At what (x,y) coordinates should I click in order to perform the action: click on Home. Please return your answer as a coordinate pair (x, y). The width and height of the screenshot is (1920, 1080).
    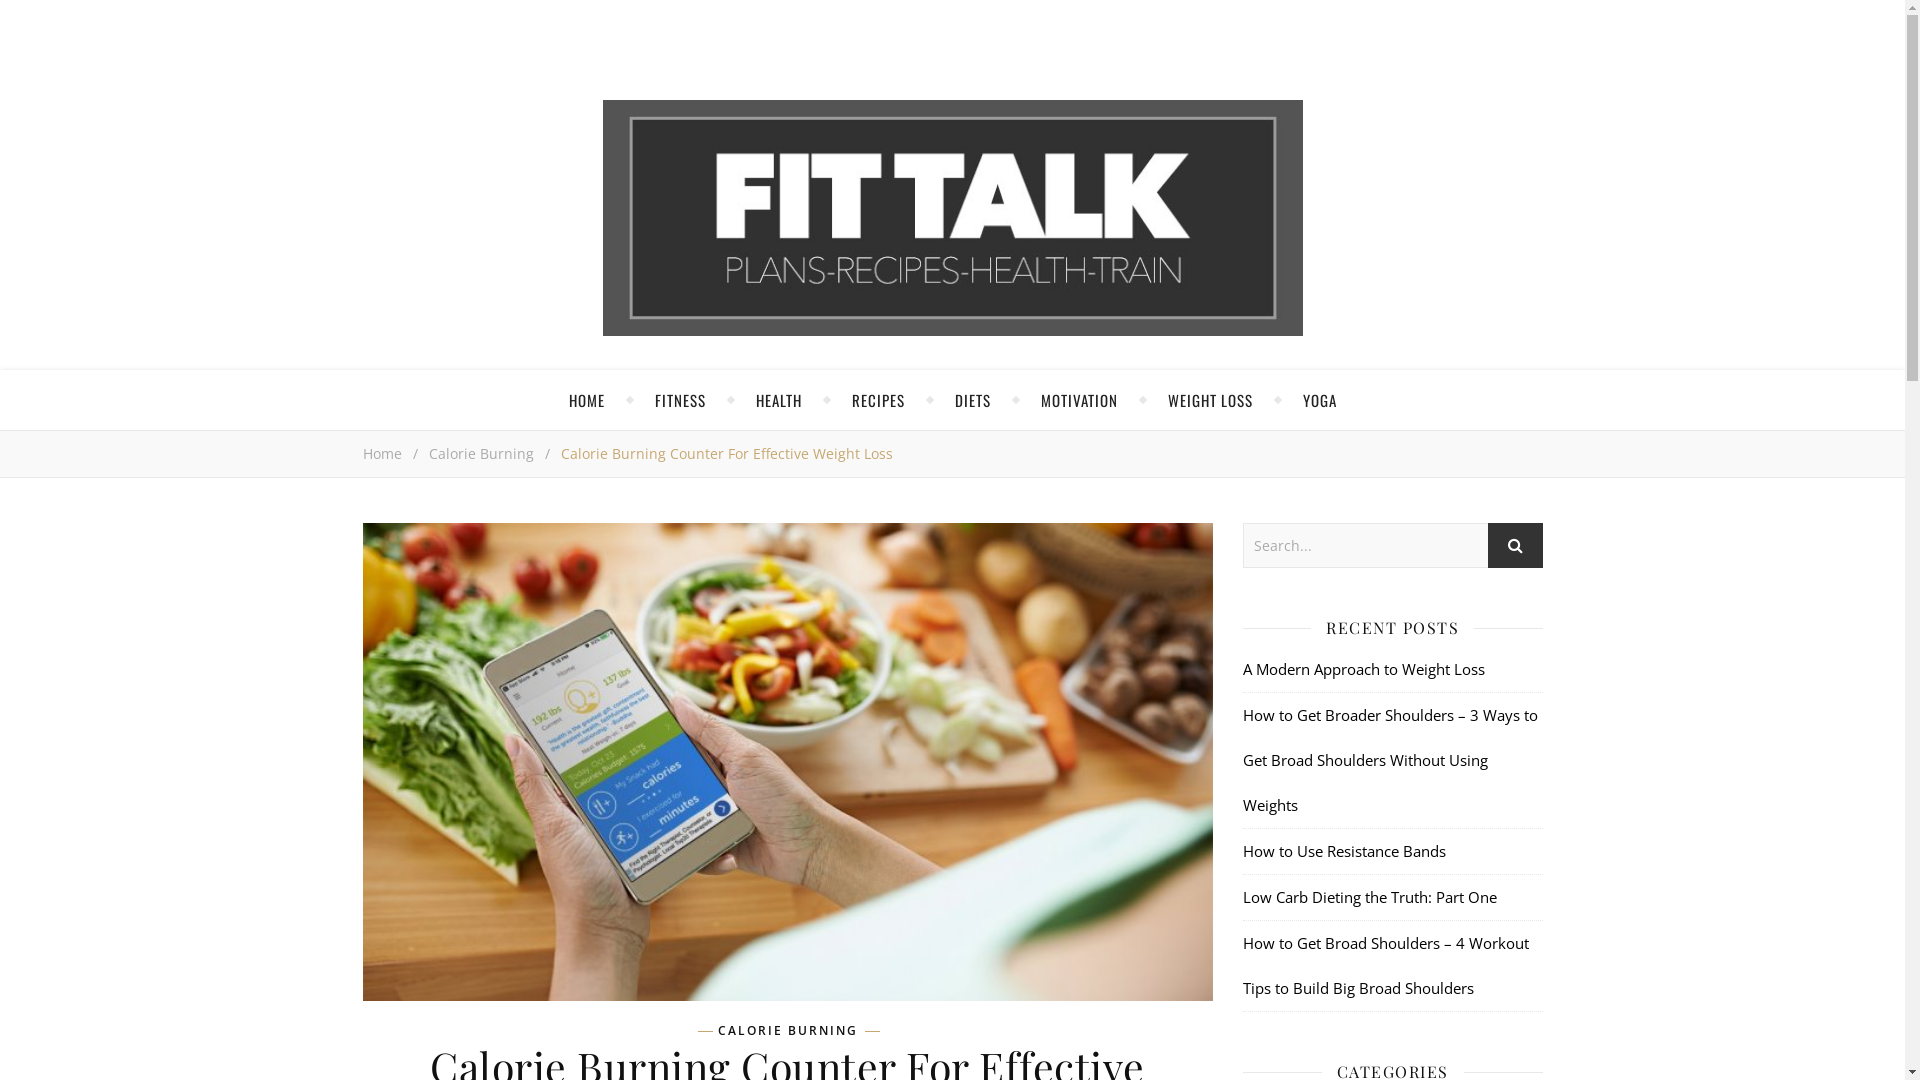
    Looking at the image, I should click on (382, 454).